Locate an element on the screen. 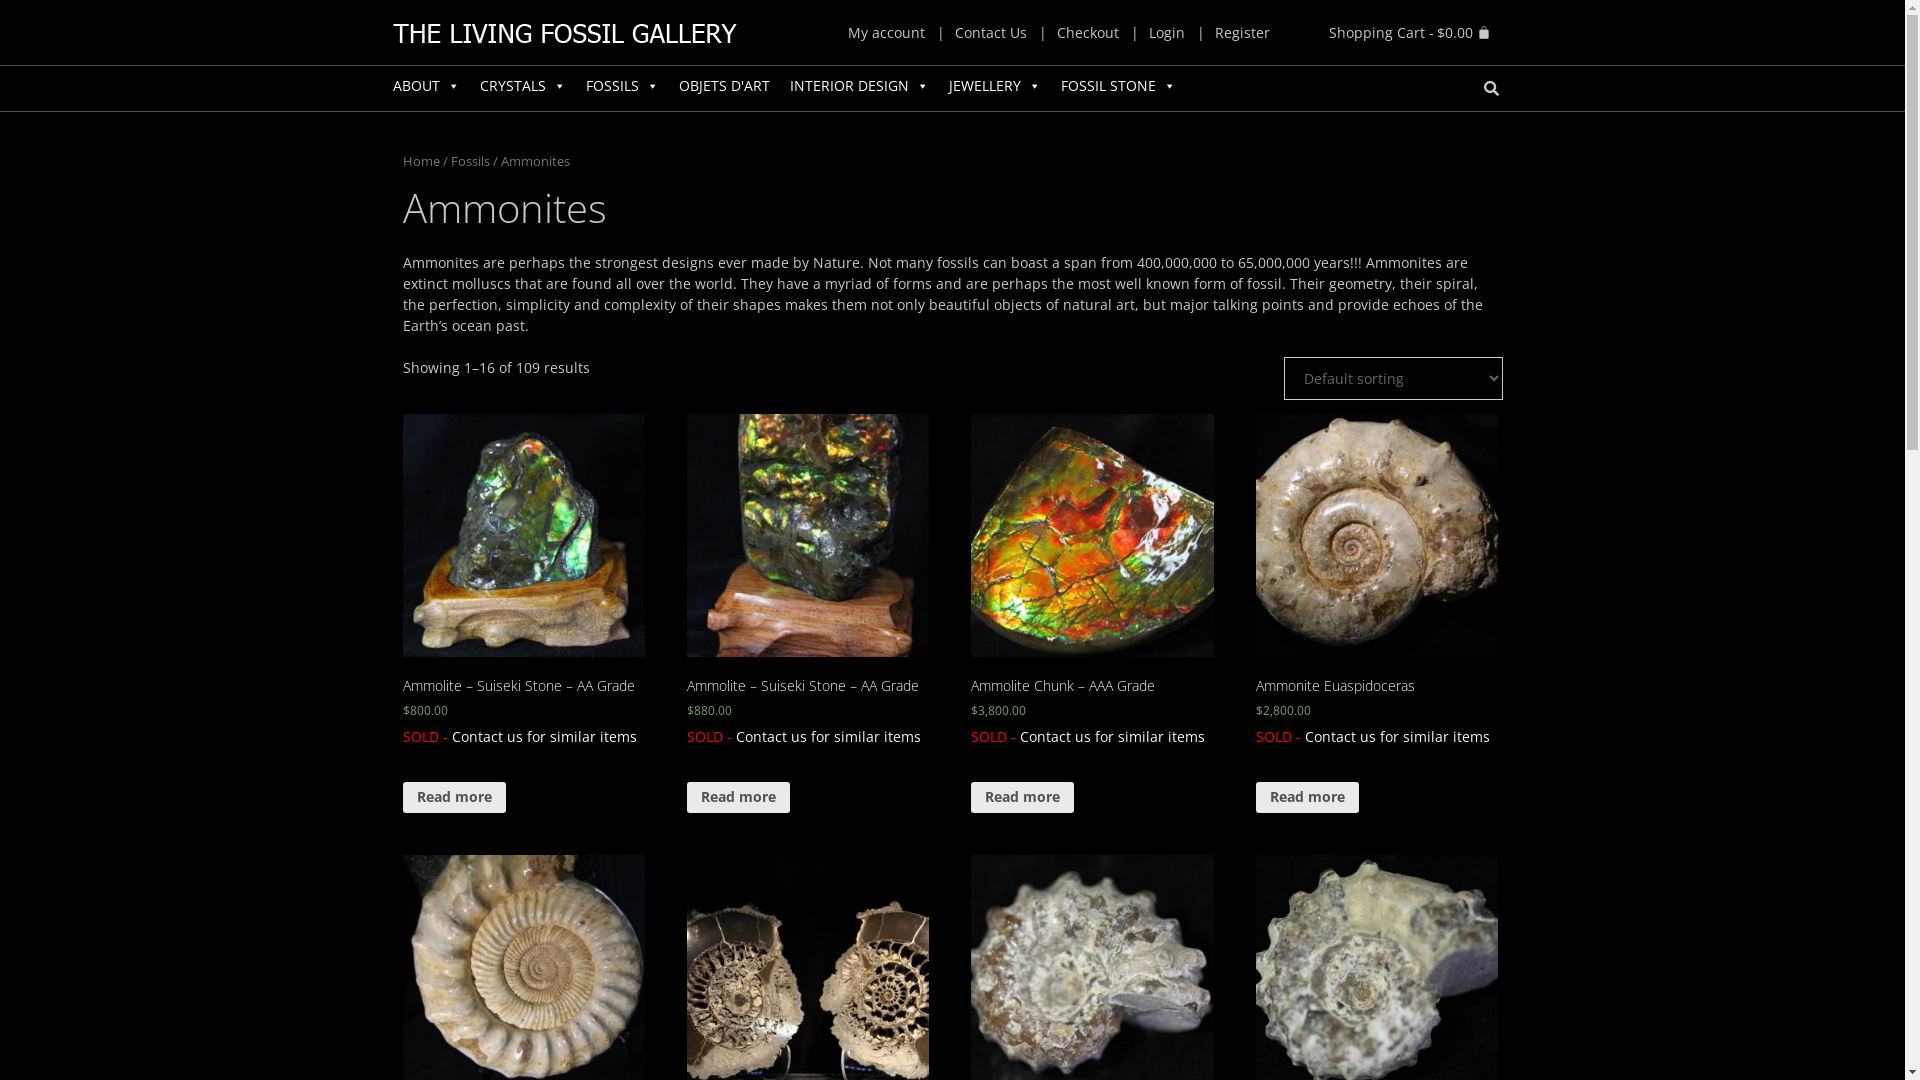  Read more is located at coordinates (1308, 798).